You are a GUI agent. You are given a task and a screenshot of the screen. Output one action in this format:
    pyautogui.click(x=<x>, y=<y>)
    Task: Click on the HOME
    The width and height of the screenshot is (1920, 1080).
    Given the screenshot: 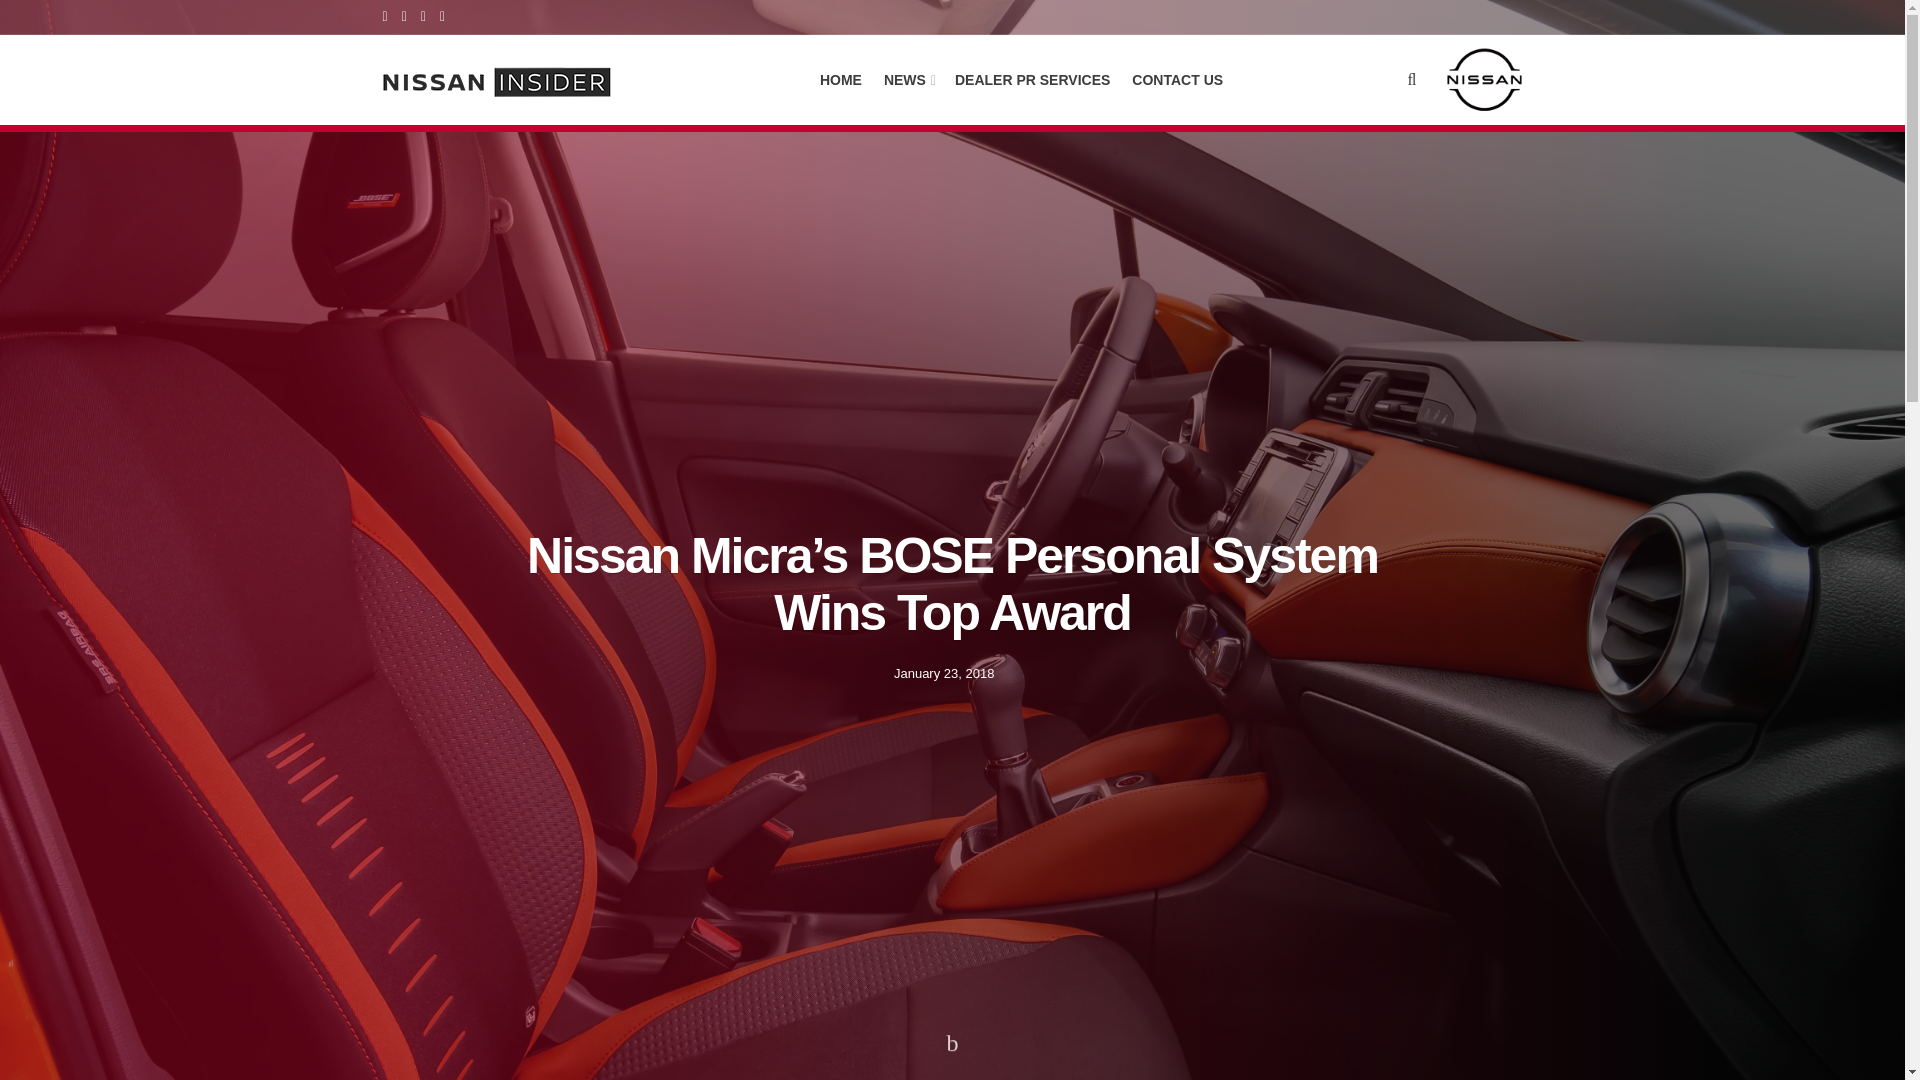 What is the action you would take?
    pyautogui.click(x=840, y=79)
    